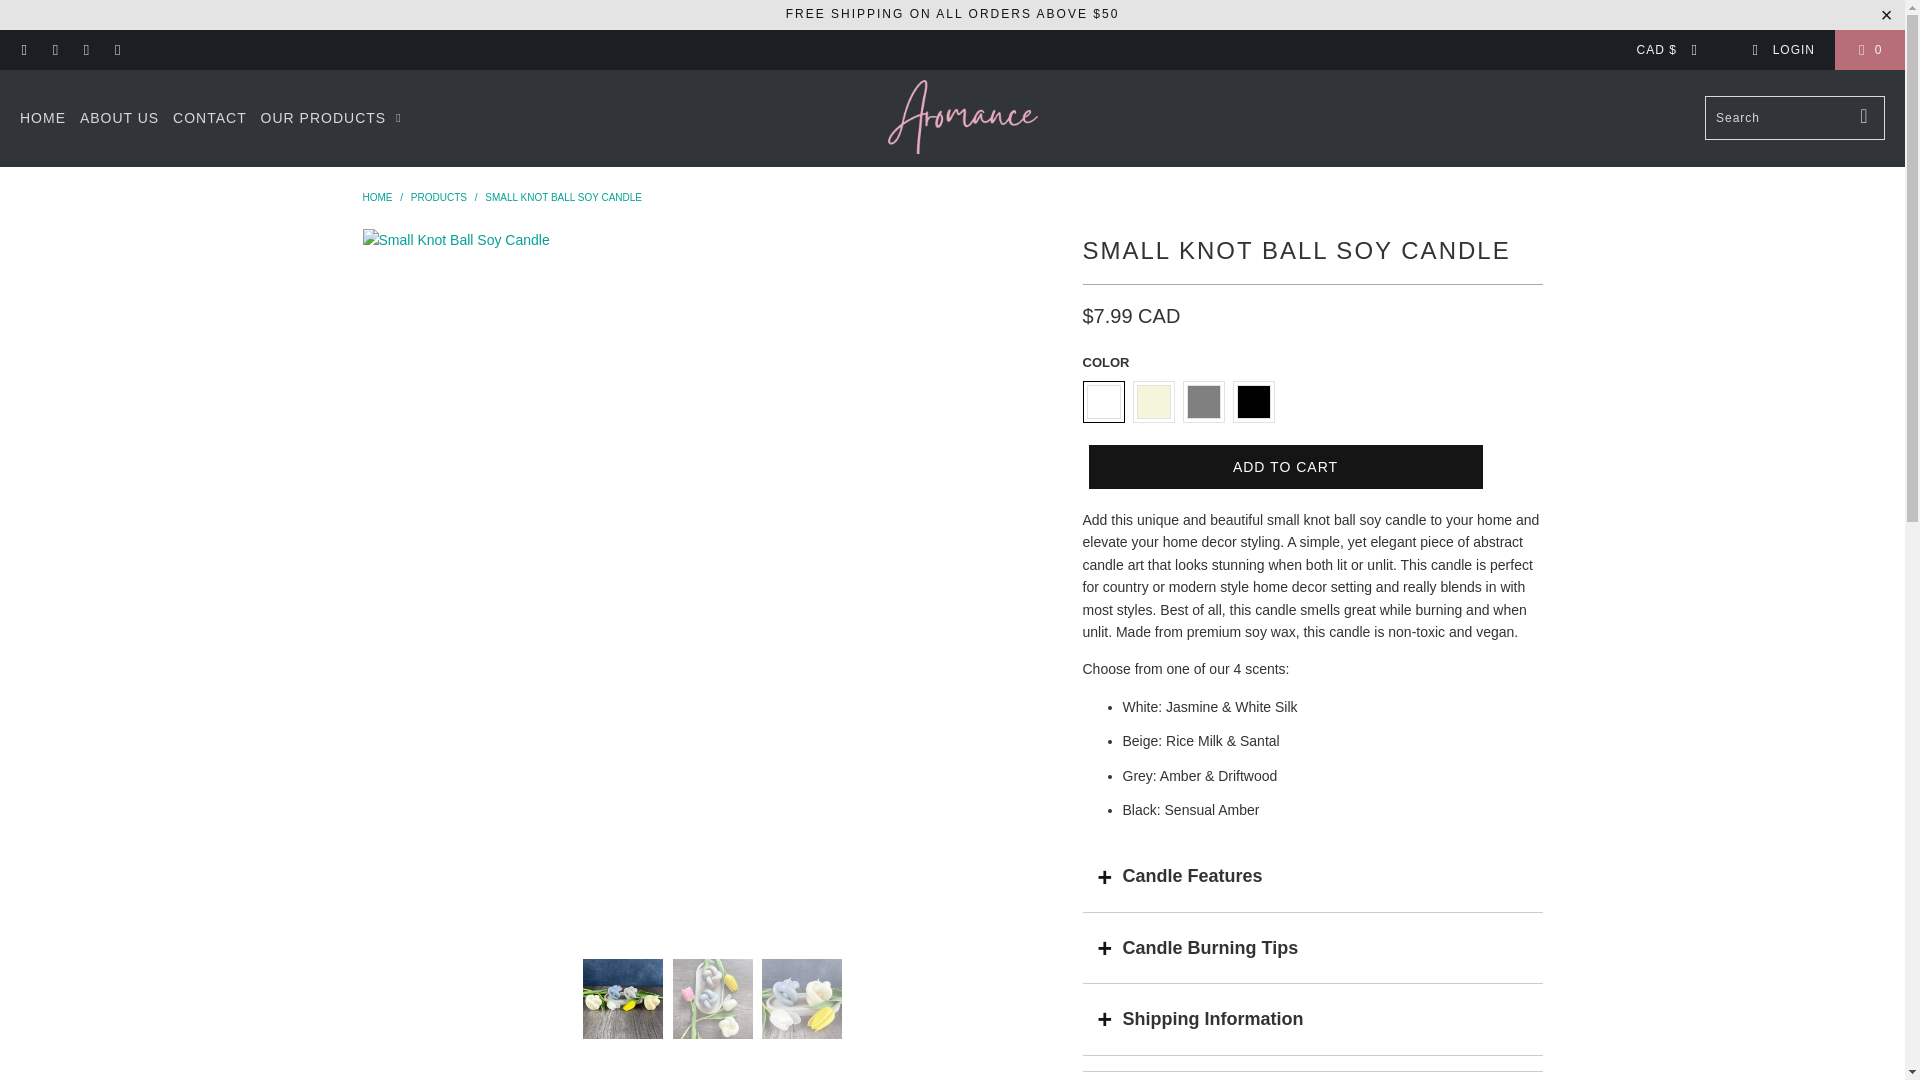 Image resolution: width=1920 pixels, height=1080 pixels. Describe the element at coordinates (962, 118) in the screenshot. I see `Aromance` at that location.